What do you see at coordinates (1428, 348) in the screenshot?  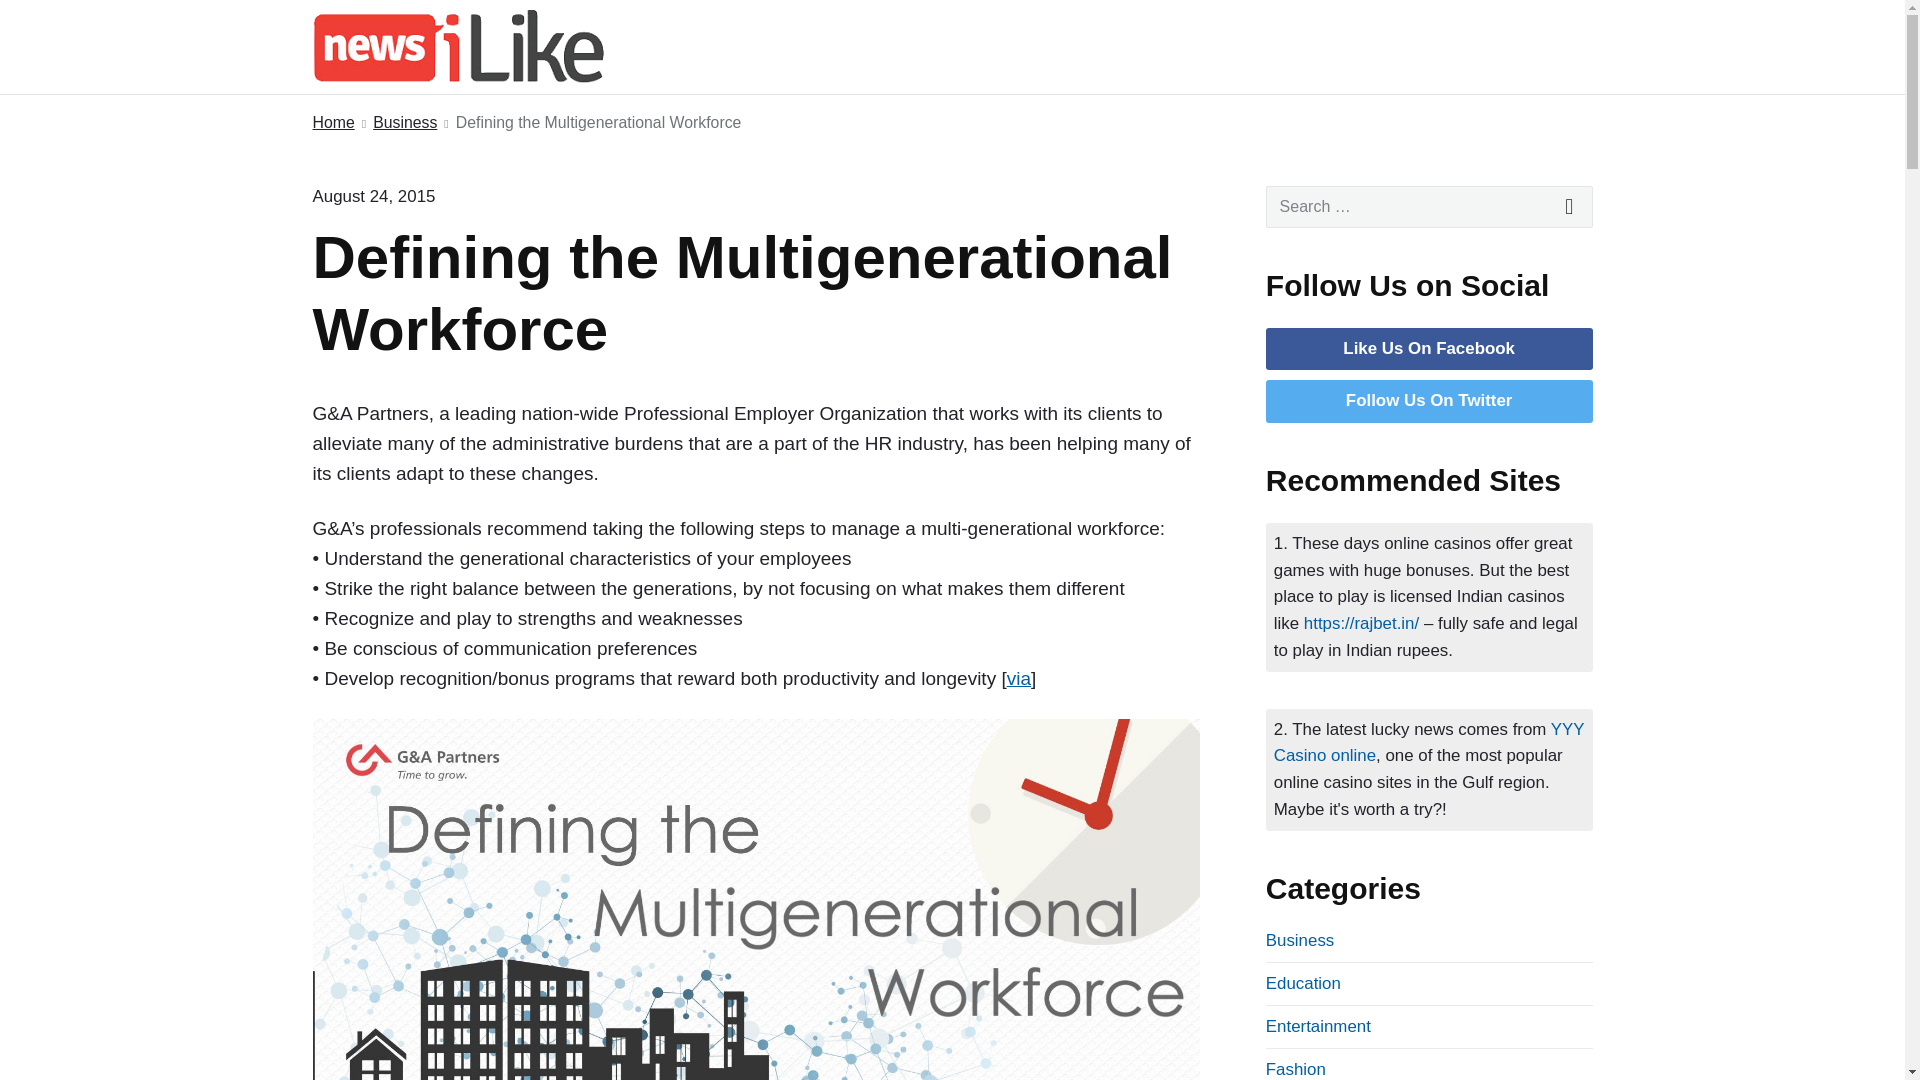 I see `Like Us On Facebook` at bounding box center [1428, 348].